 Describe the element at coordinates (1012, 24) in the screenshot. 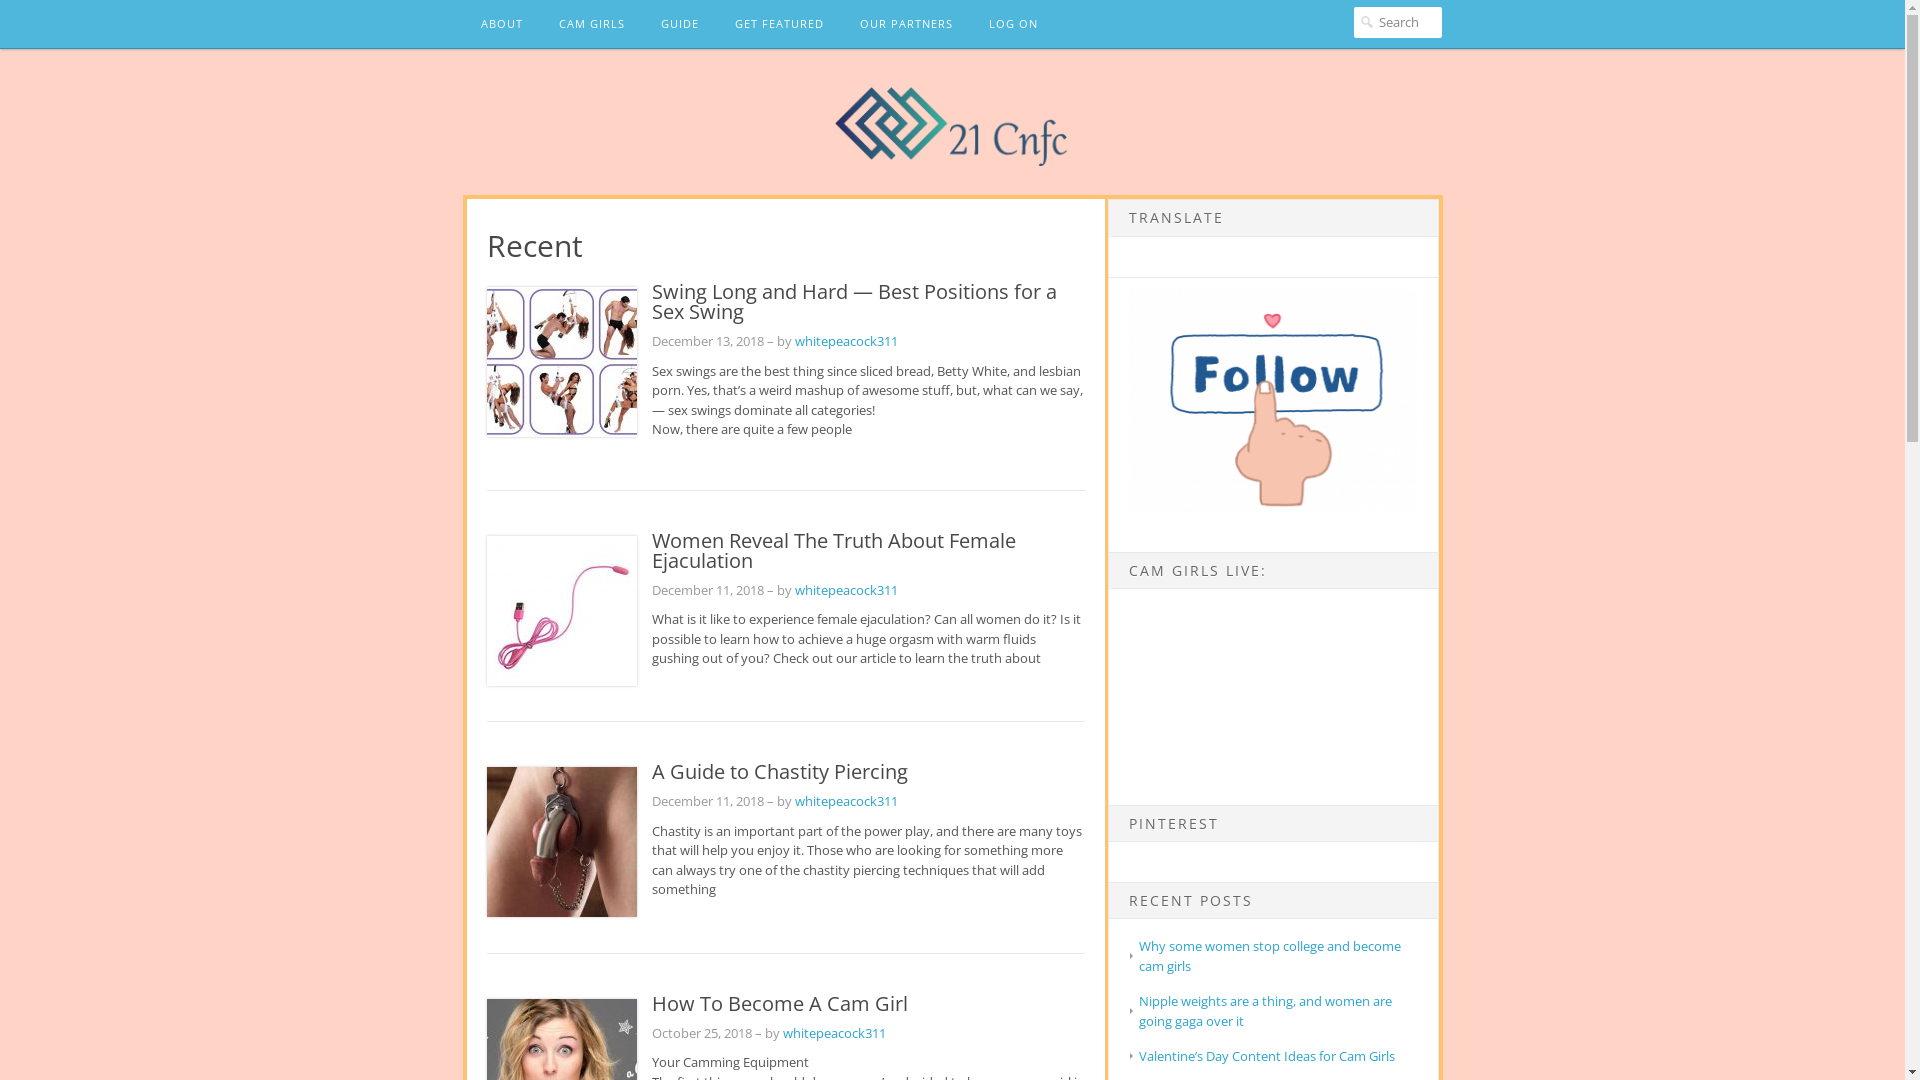

I see `LOG ON` at that location.